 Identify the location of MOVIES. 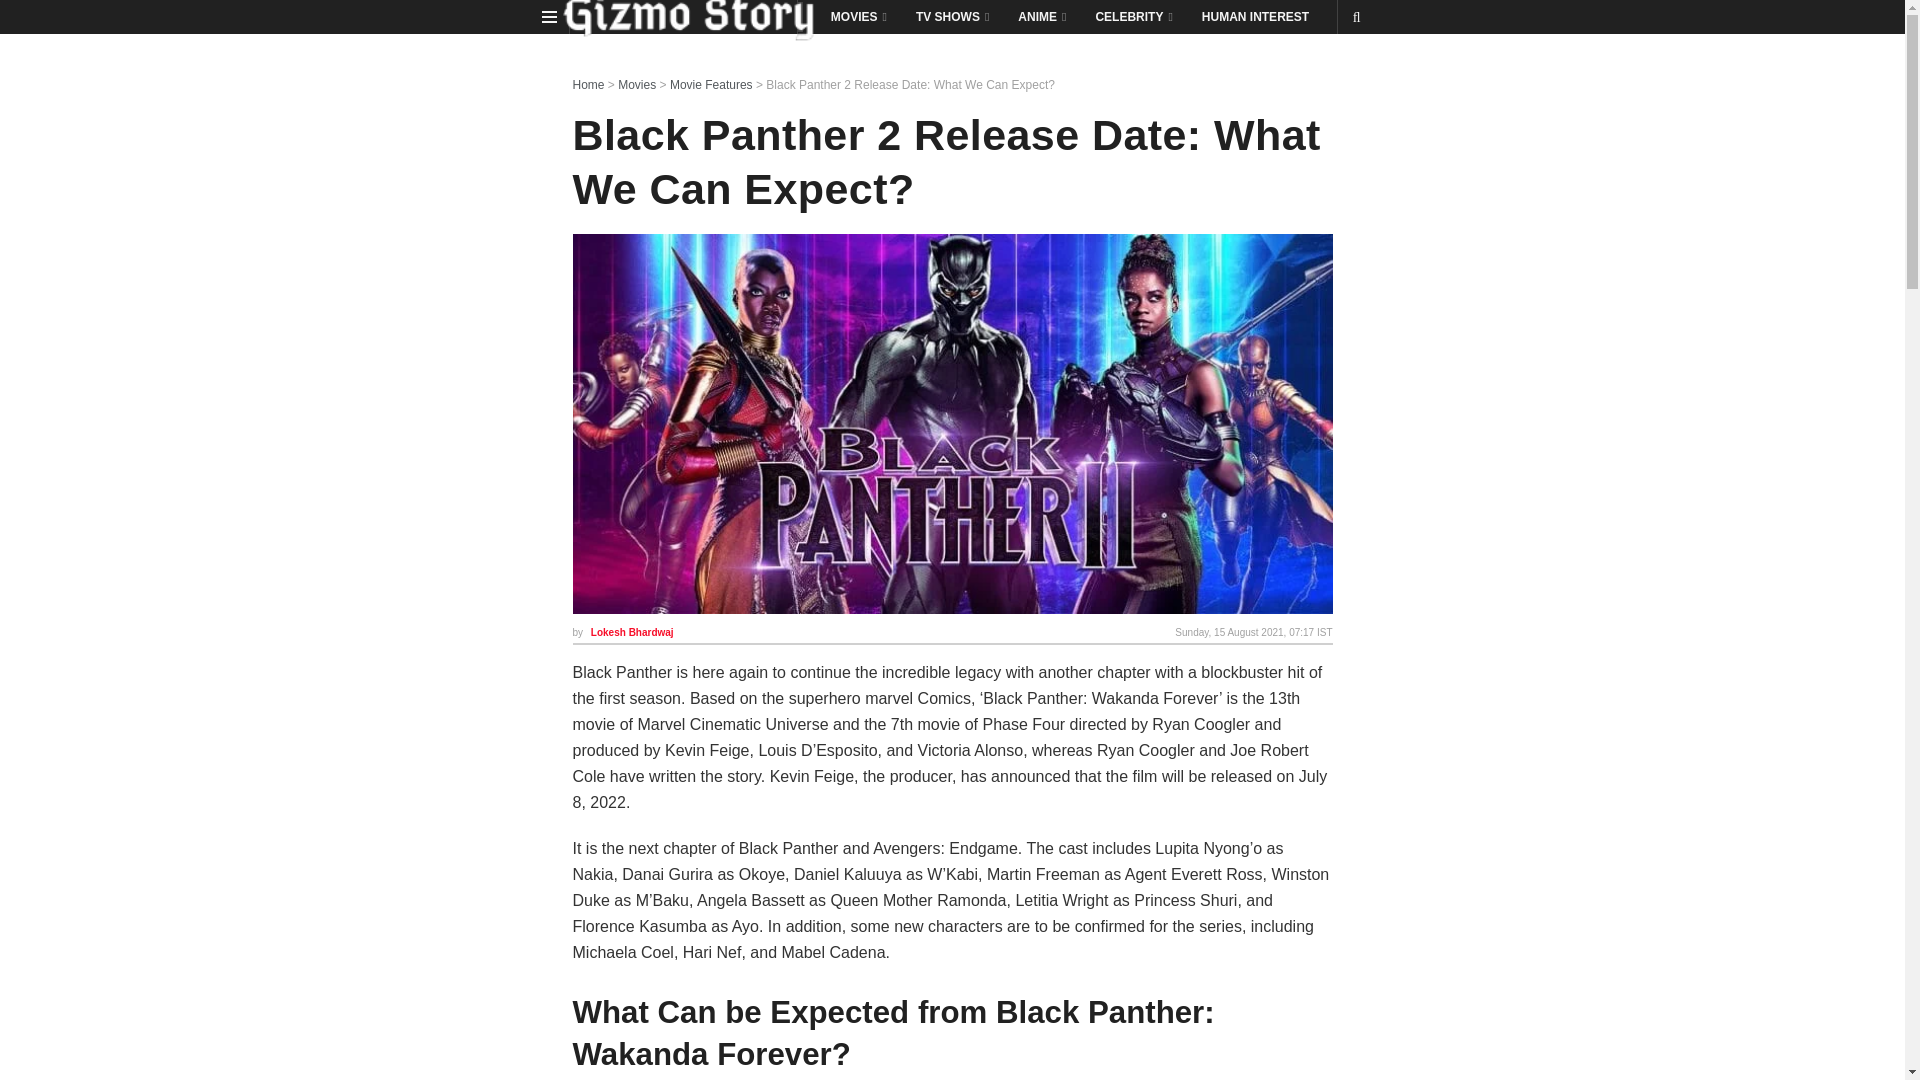
(857, 16).